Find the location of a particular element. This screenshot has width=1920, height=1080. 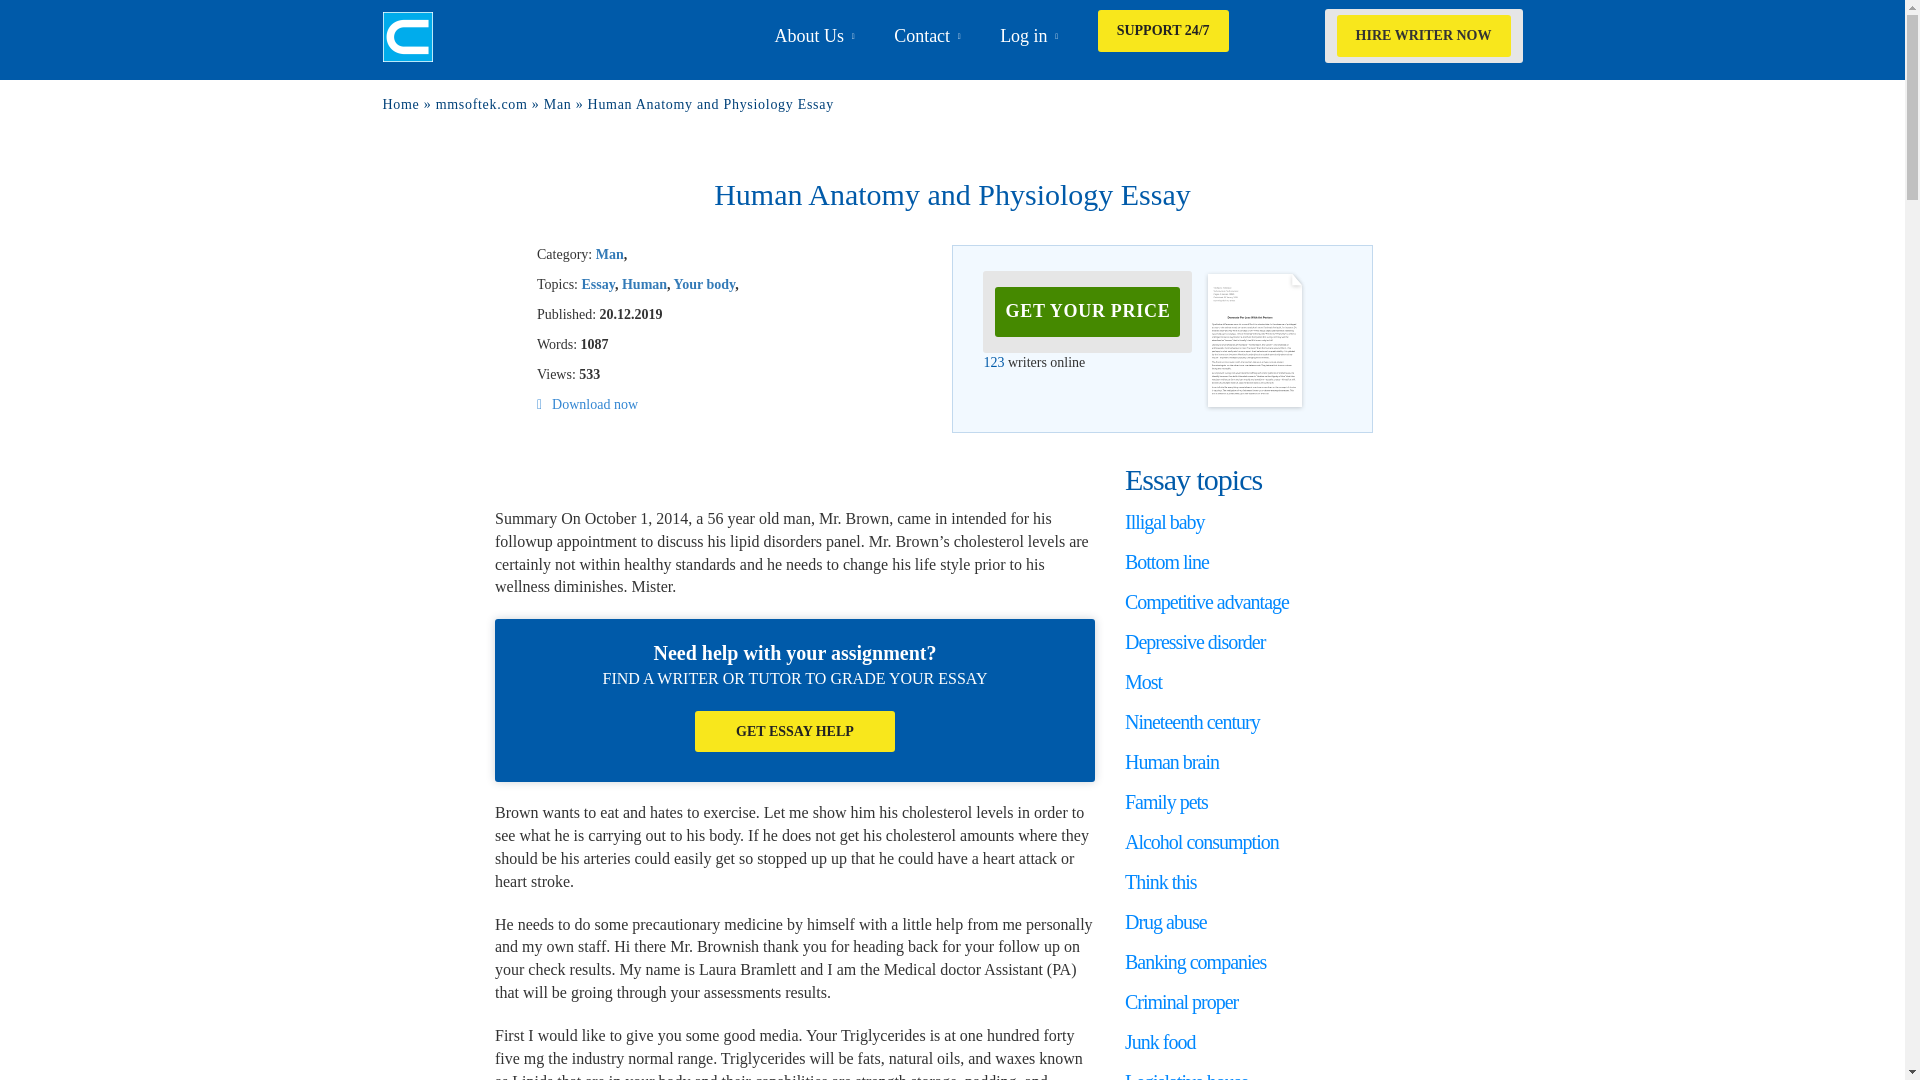

Home is located at coordinates (400, 104).